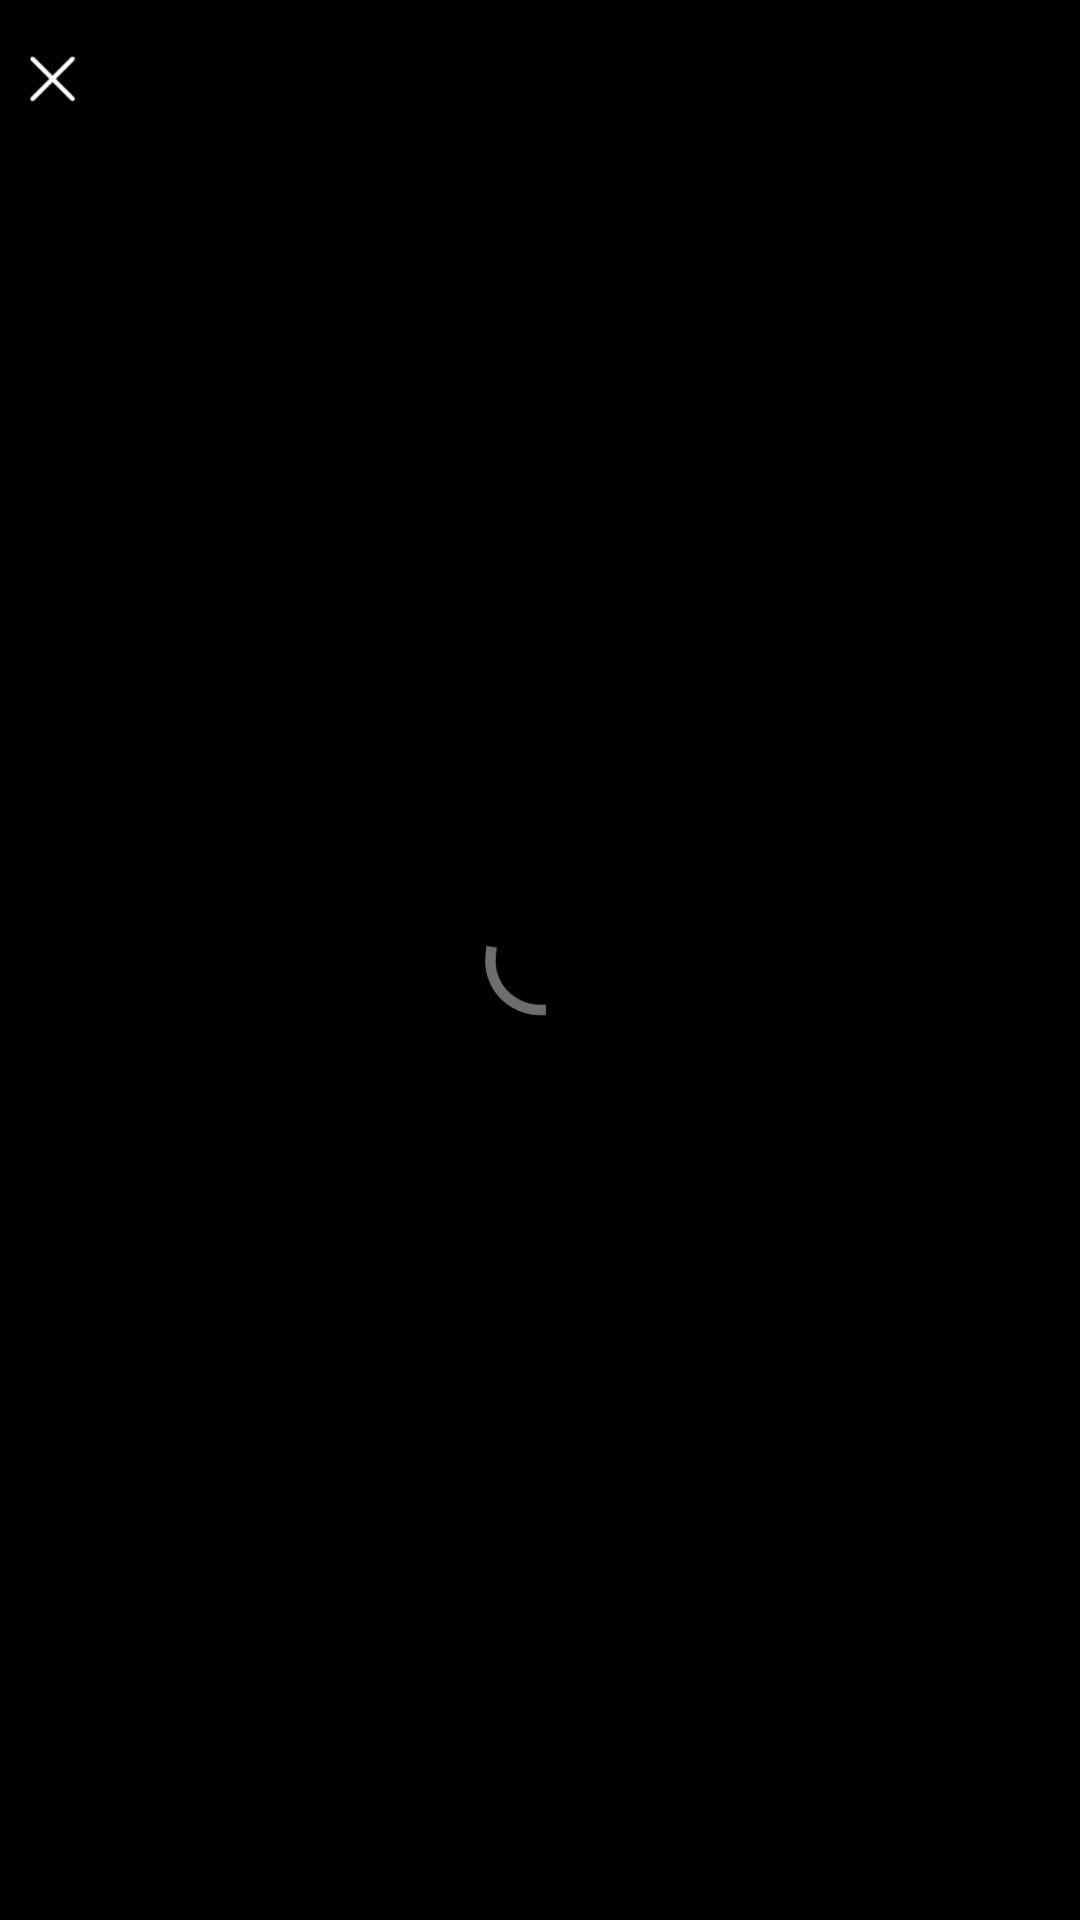 The height and width of the screenshot is (1920, 1080). I want to click on close screen, so click(52, 78).